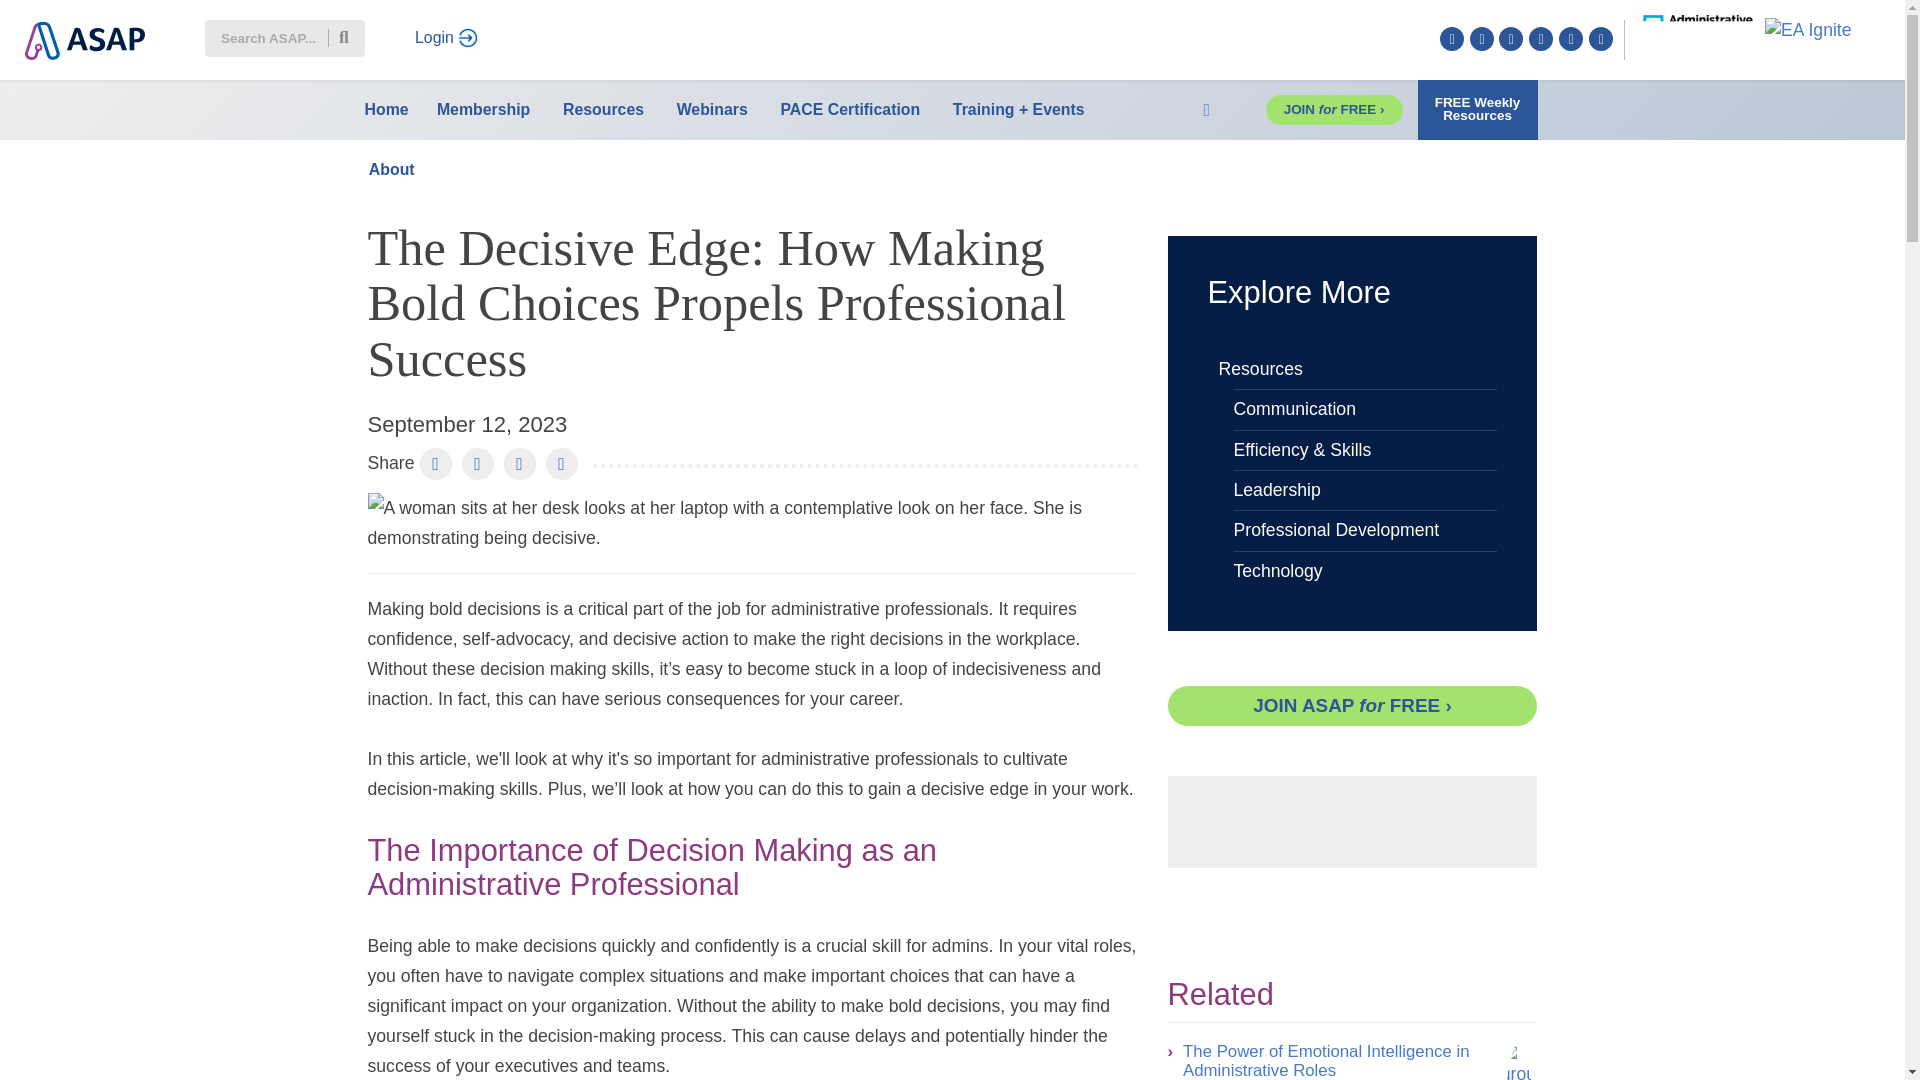 The image size is (1920, 1080). Describe the element at coordinates (712, 110) in the screenshot. I see `Webinars` at that location.